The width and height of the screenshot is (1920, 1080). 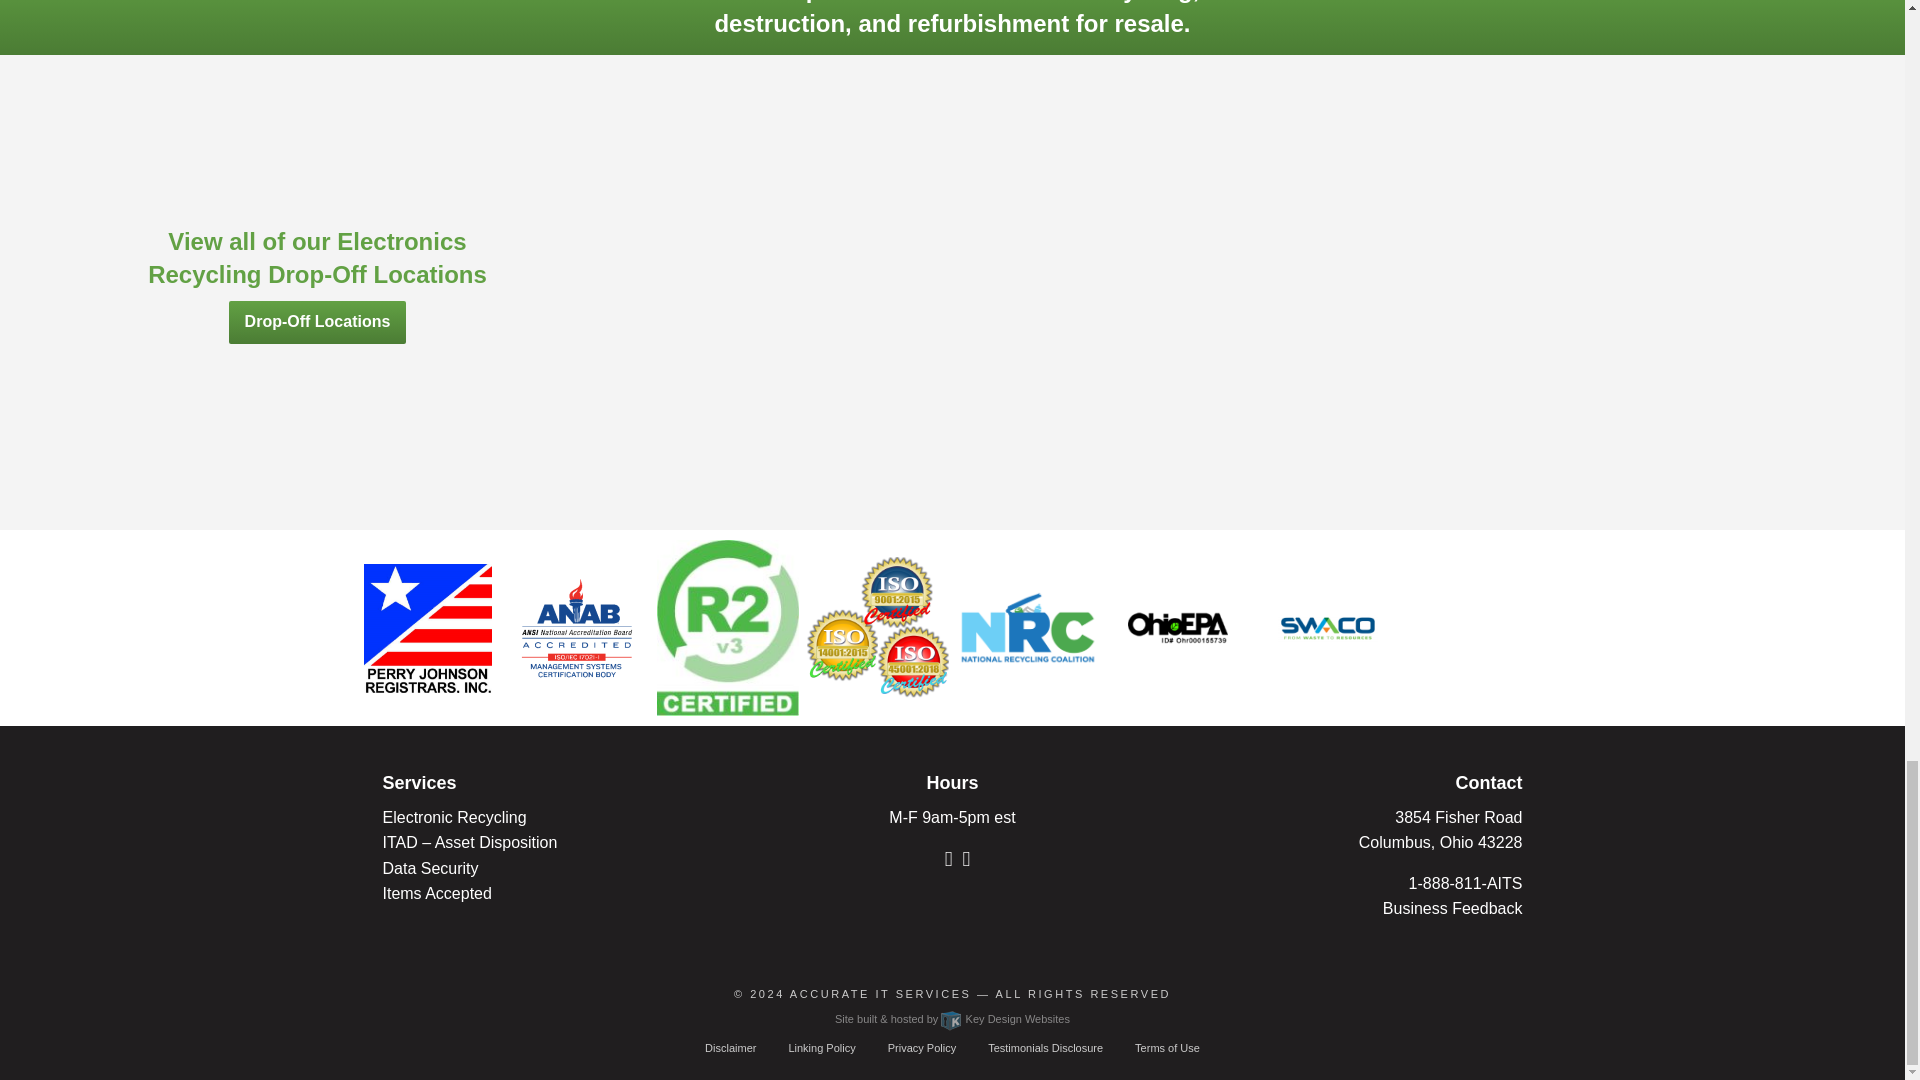 I want to click on 1-888-811-AITS : 1-888-811-2487, so click(x=1466, y=883).